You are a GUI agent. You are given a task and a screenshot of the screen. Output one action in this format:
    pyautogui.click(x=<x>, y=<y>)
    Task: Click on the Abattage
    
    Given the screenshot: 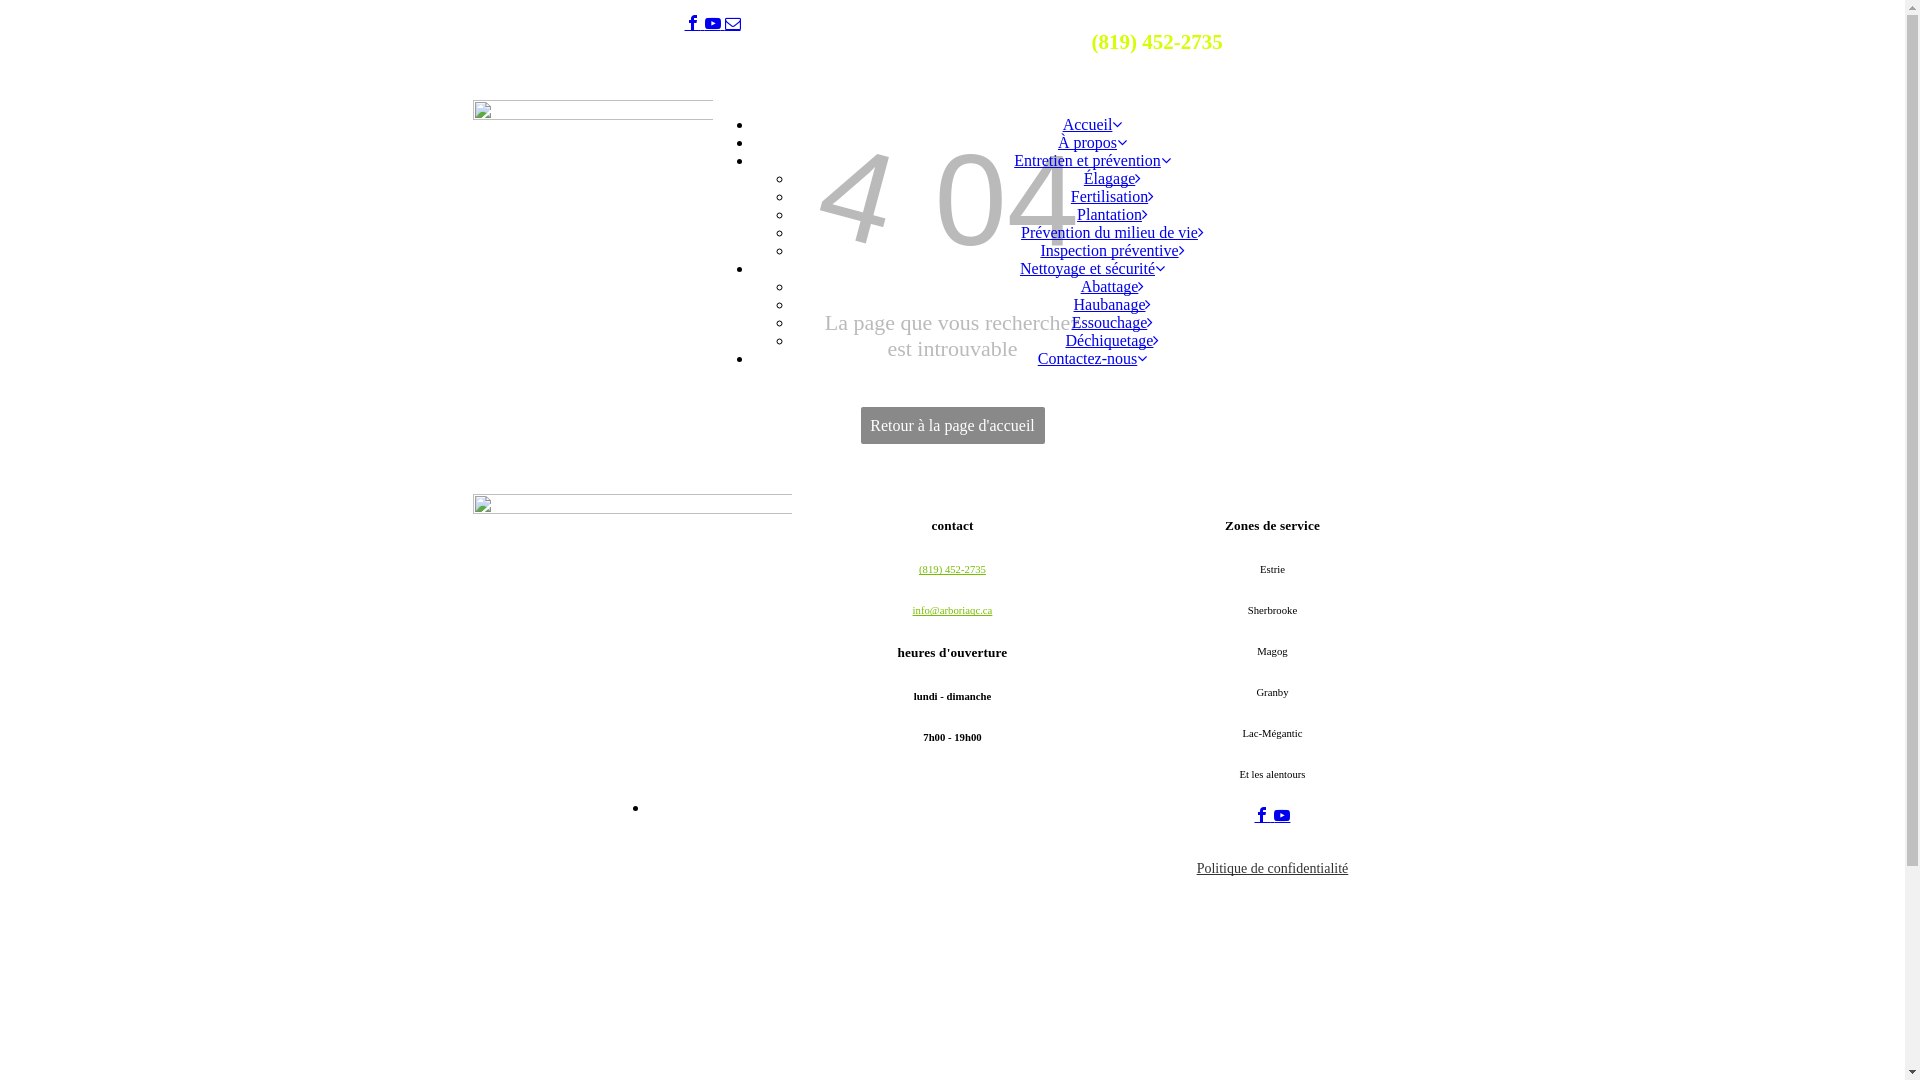 What is the action you would take?
    pyautogui.click(x=1113, y=286)
    